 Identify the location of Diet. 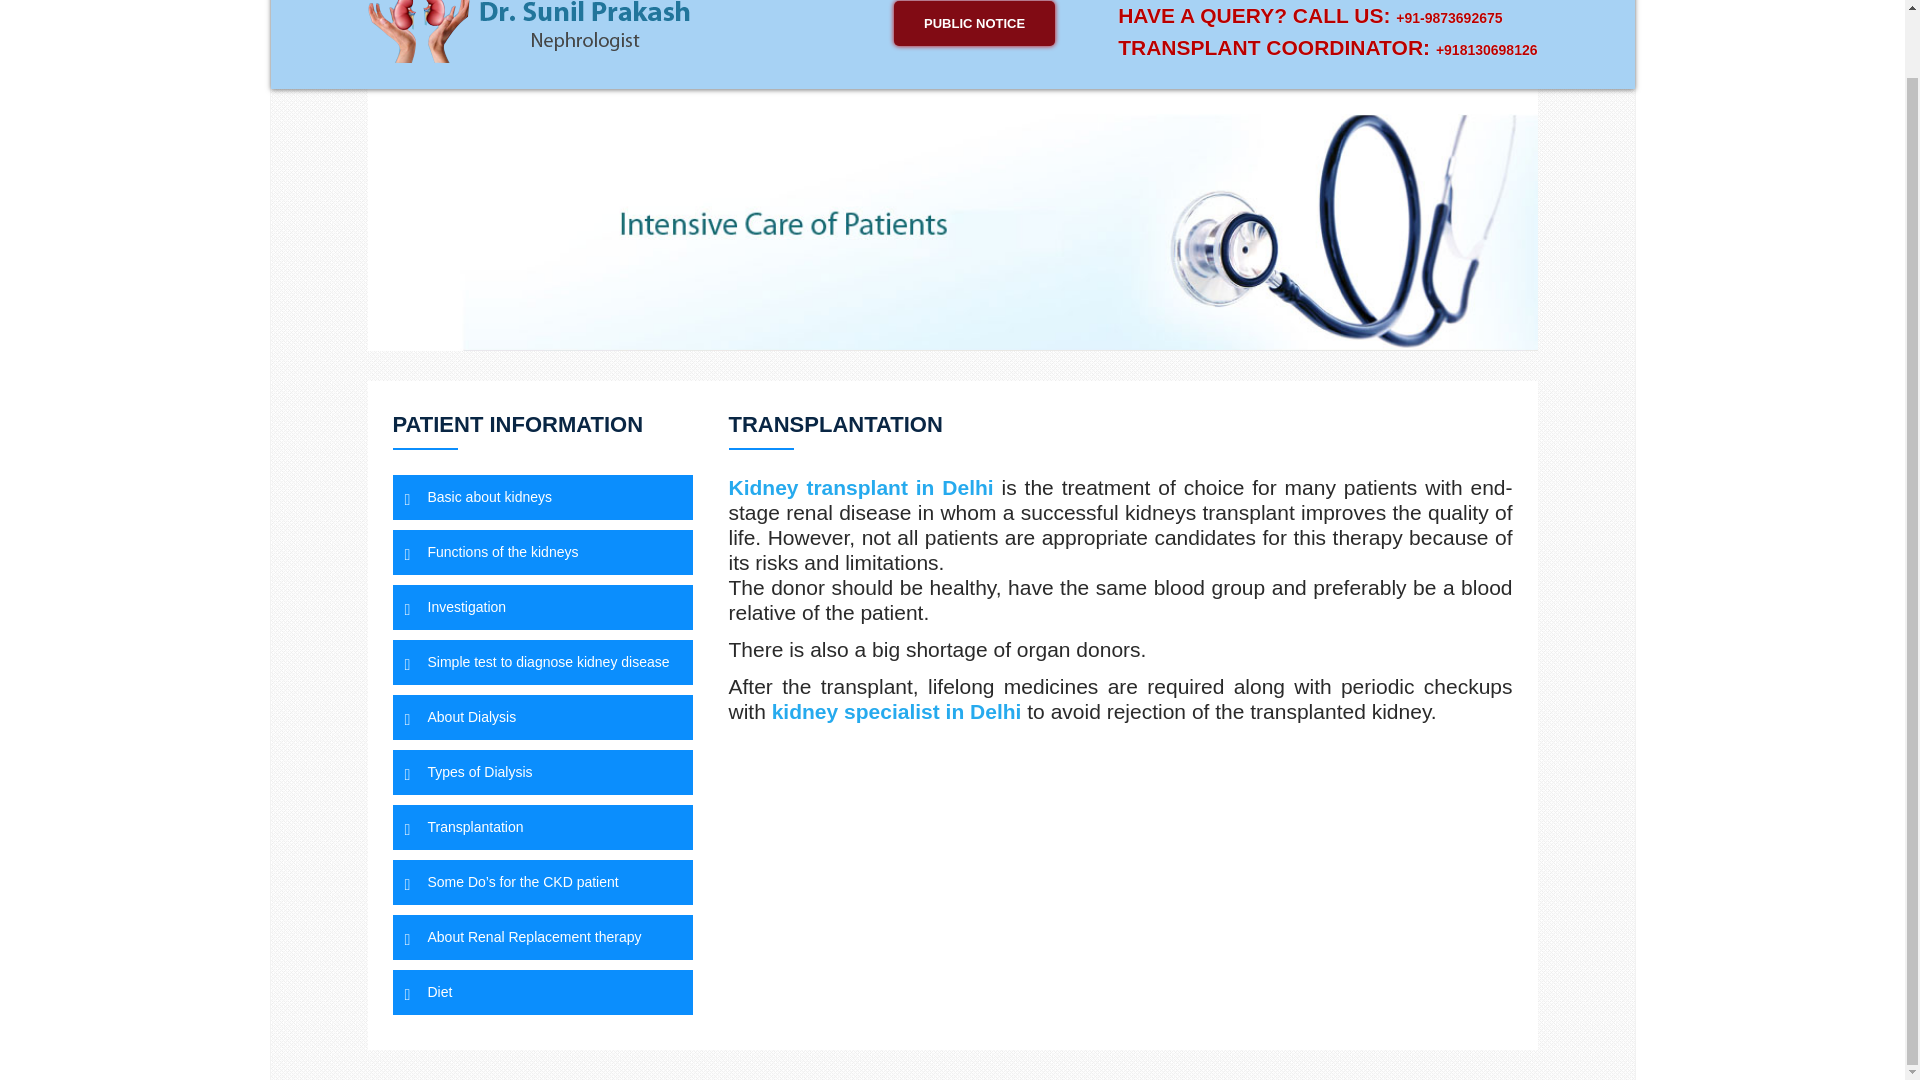
(541, 992).